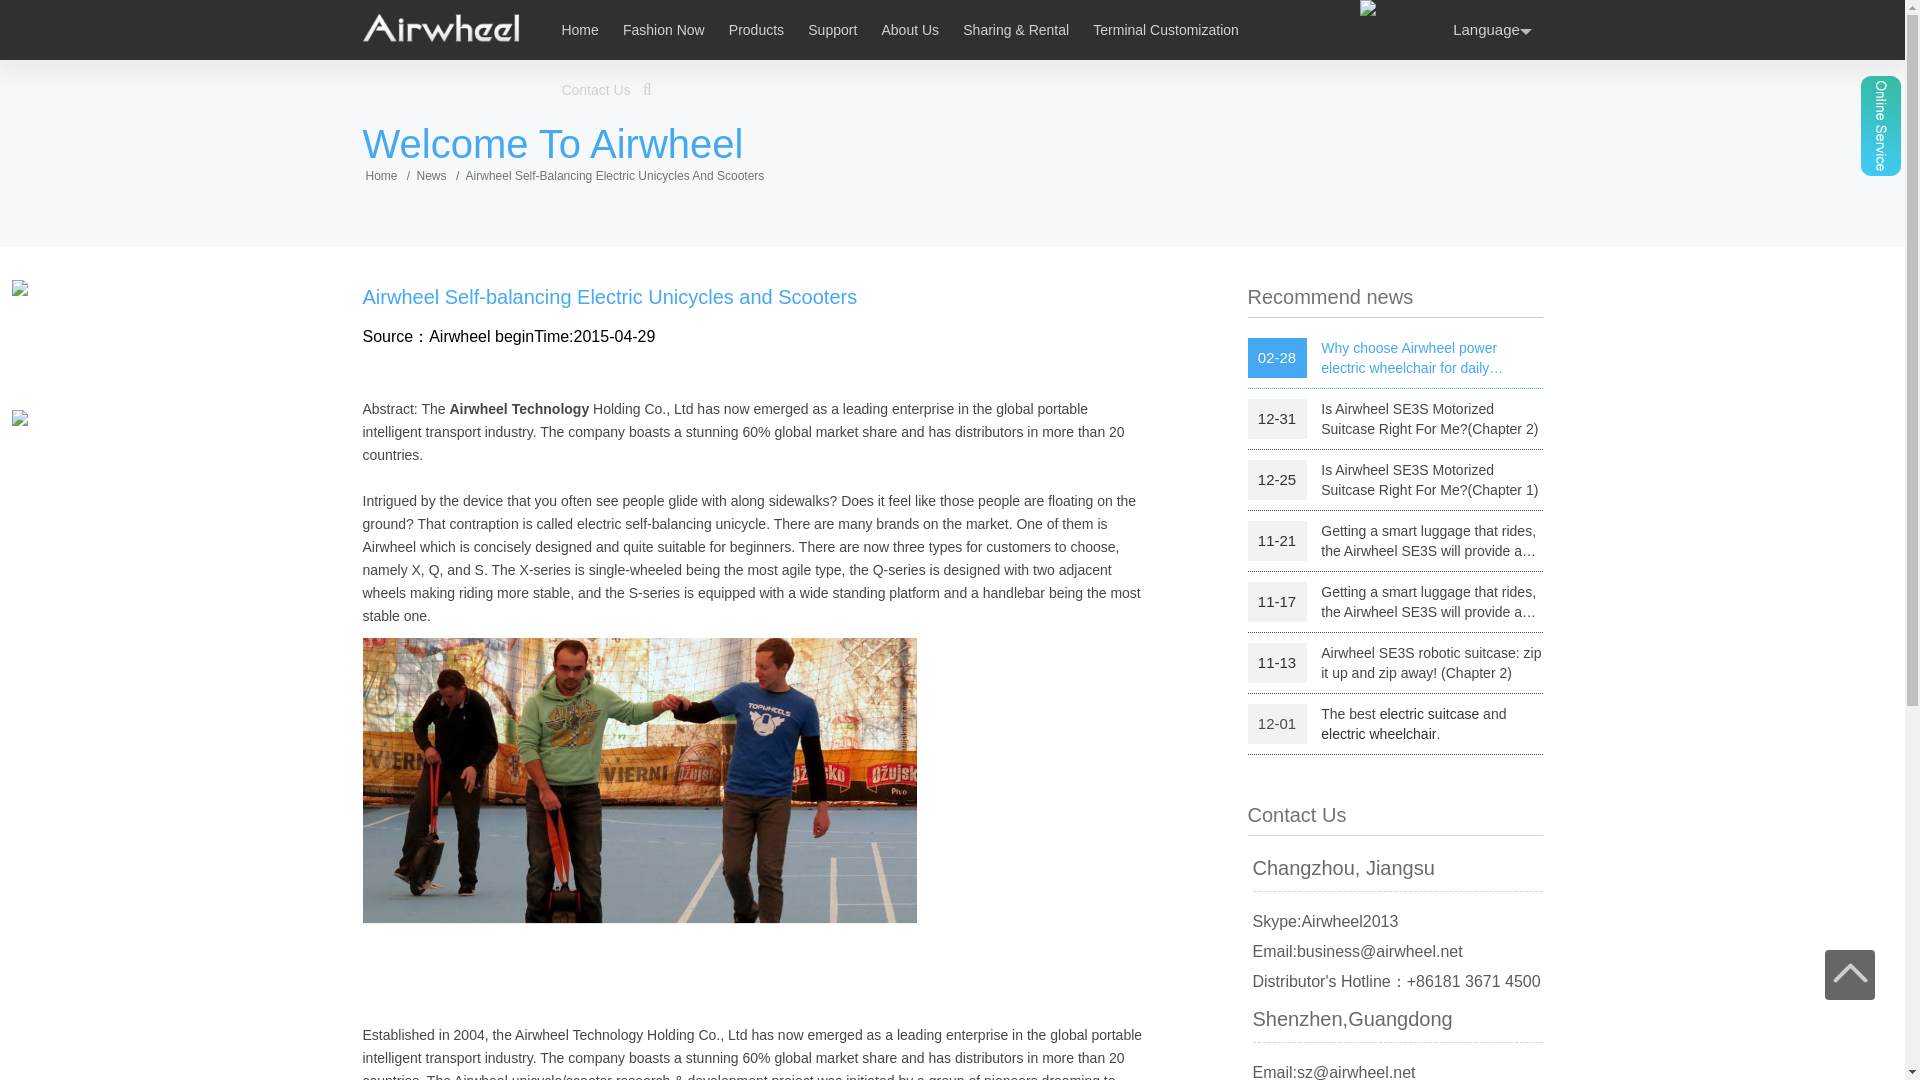 This screenshot has height=1080, width=1920. Describe the element at coordinates (832, 29) in the screenshot. I see `Support` at that location.